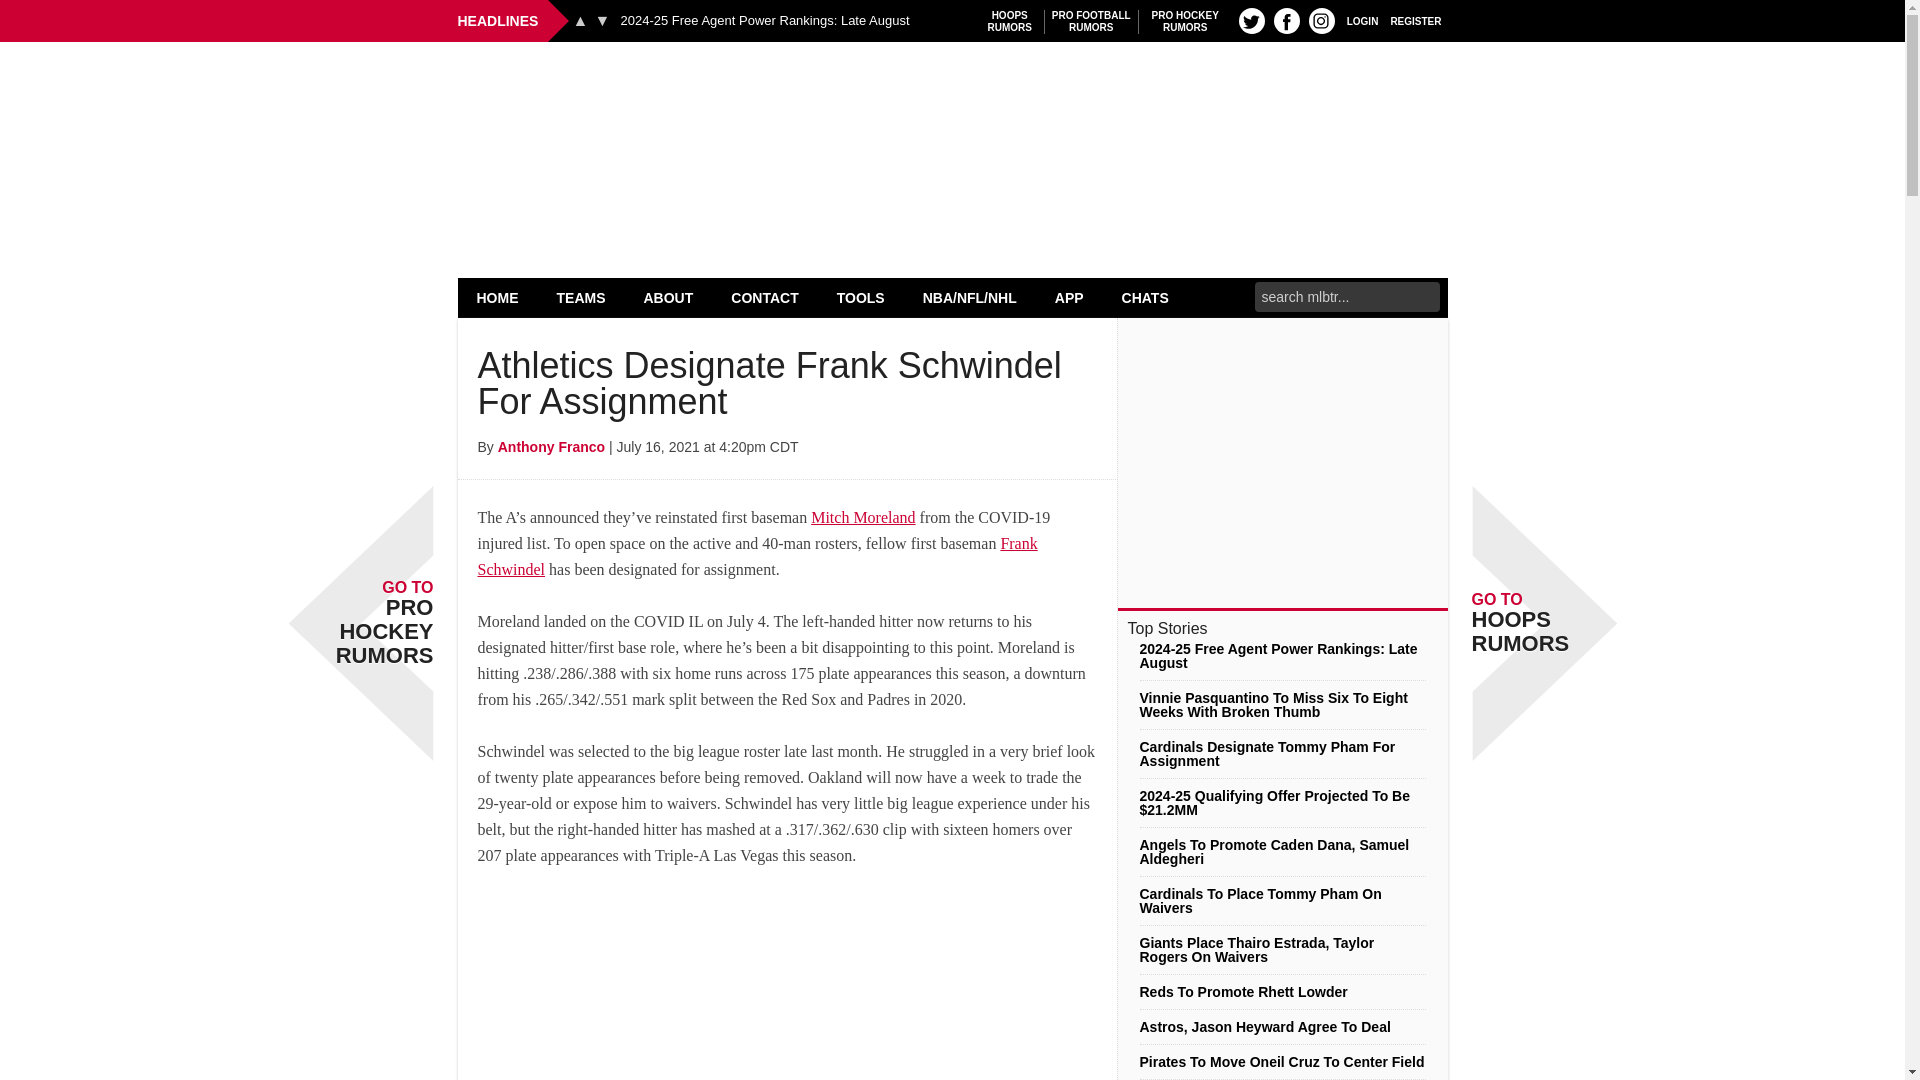 This screenshot has width=1920, height=1080. What do you see at coordinates (764, 21) in the screenshot?
I see `HOME` at bounding box center [764, 21].